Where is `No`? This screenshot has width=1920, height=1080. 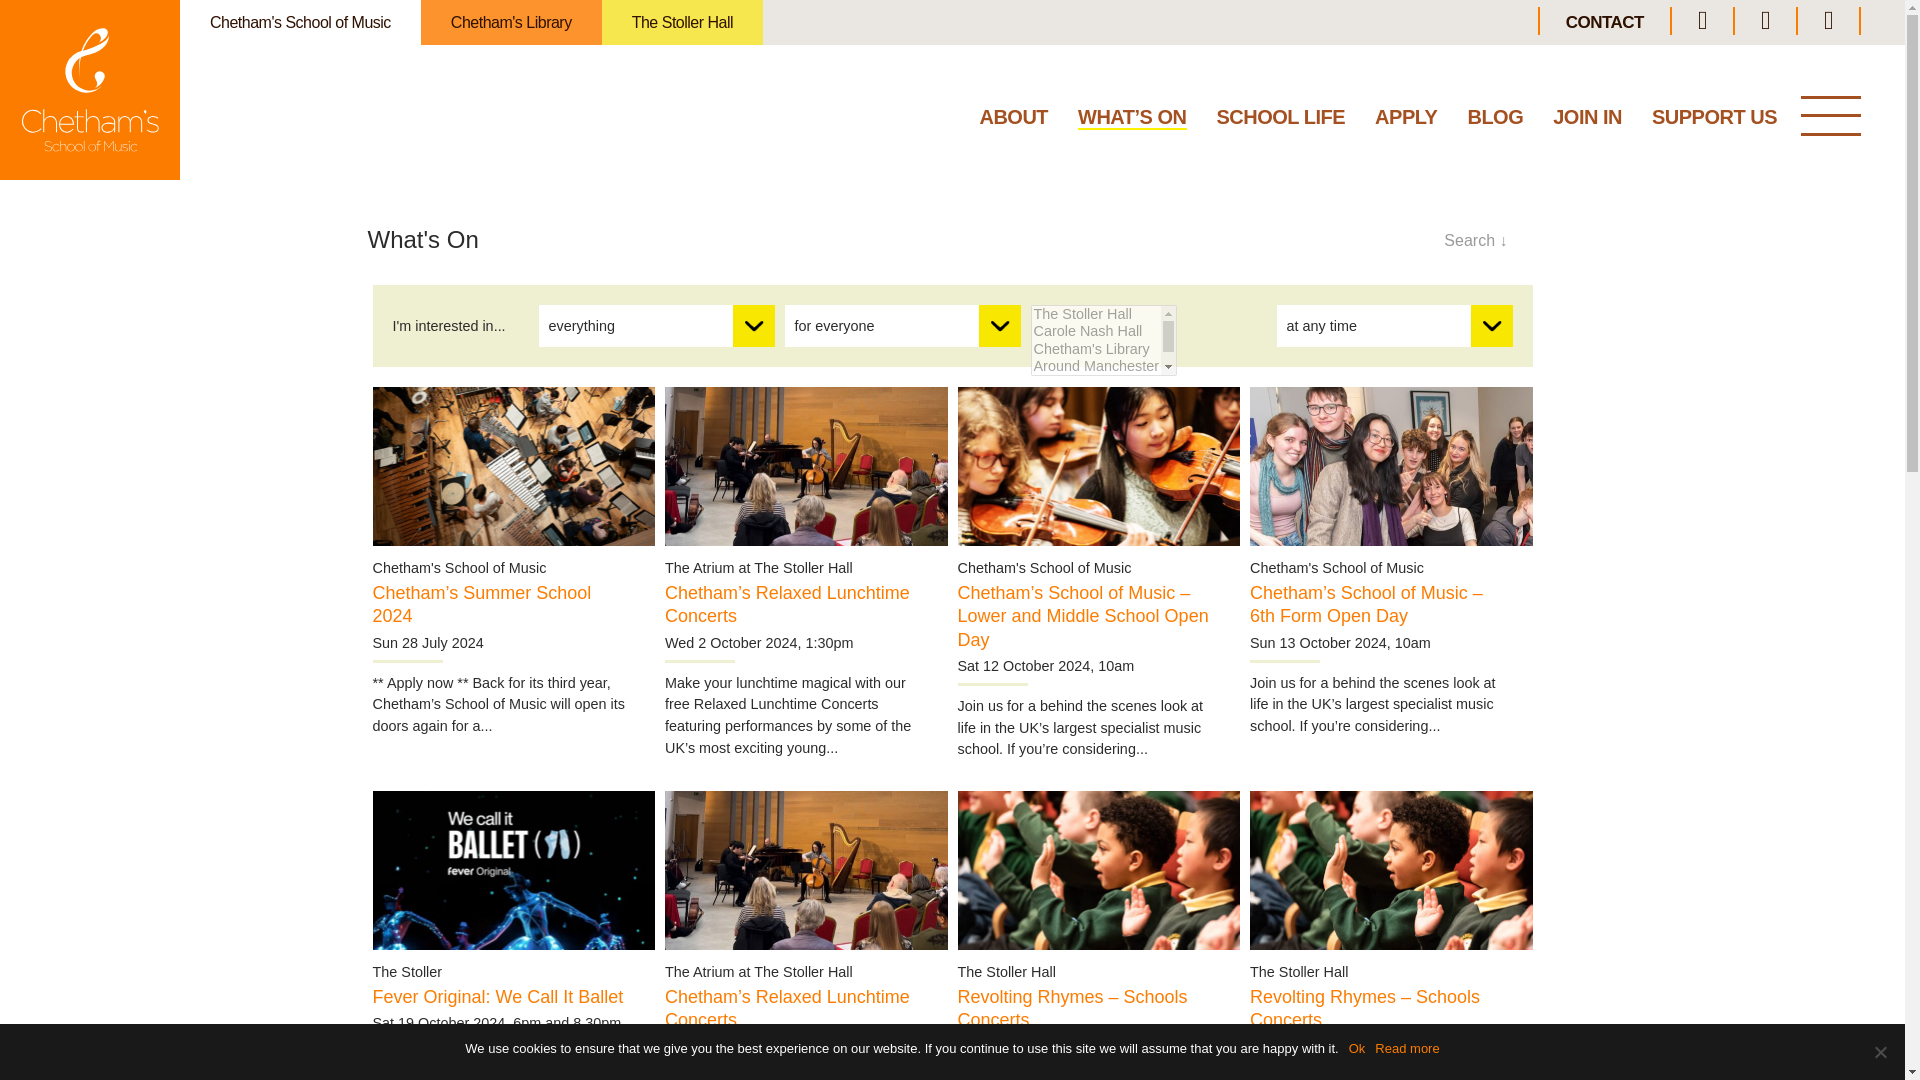
No is located at coordinates (1880, 1052).